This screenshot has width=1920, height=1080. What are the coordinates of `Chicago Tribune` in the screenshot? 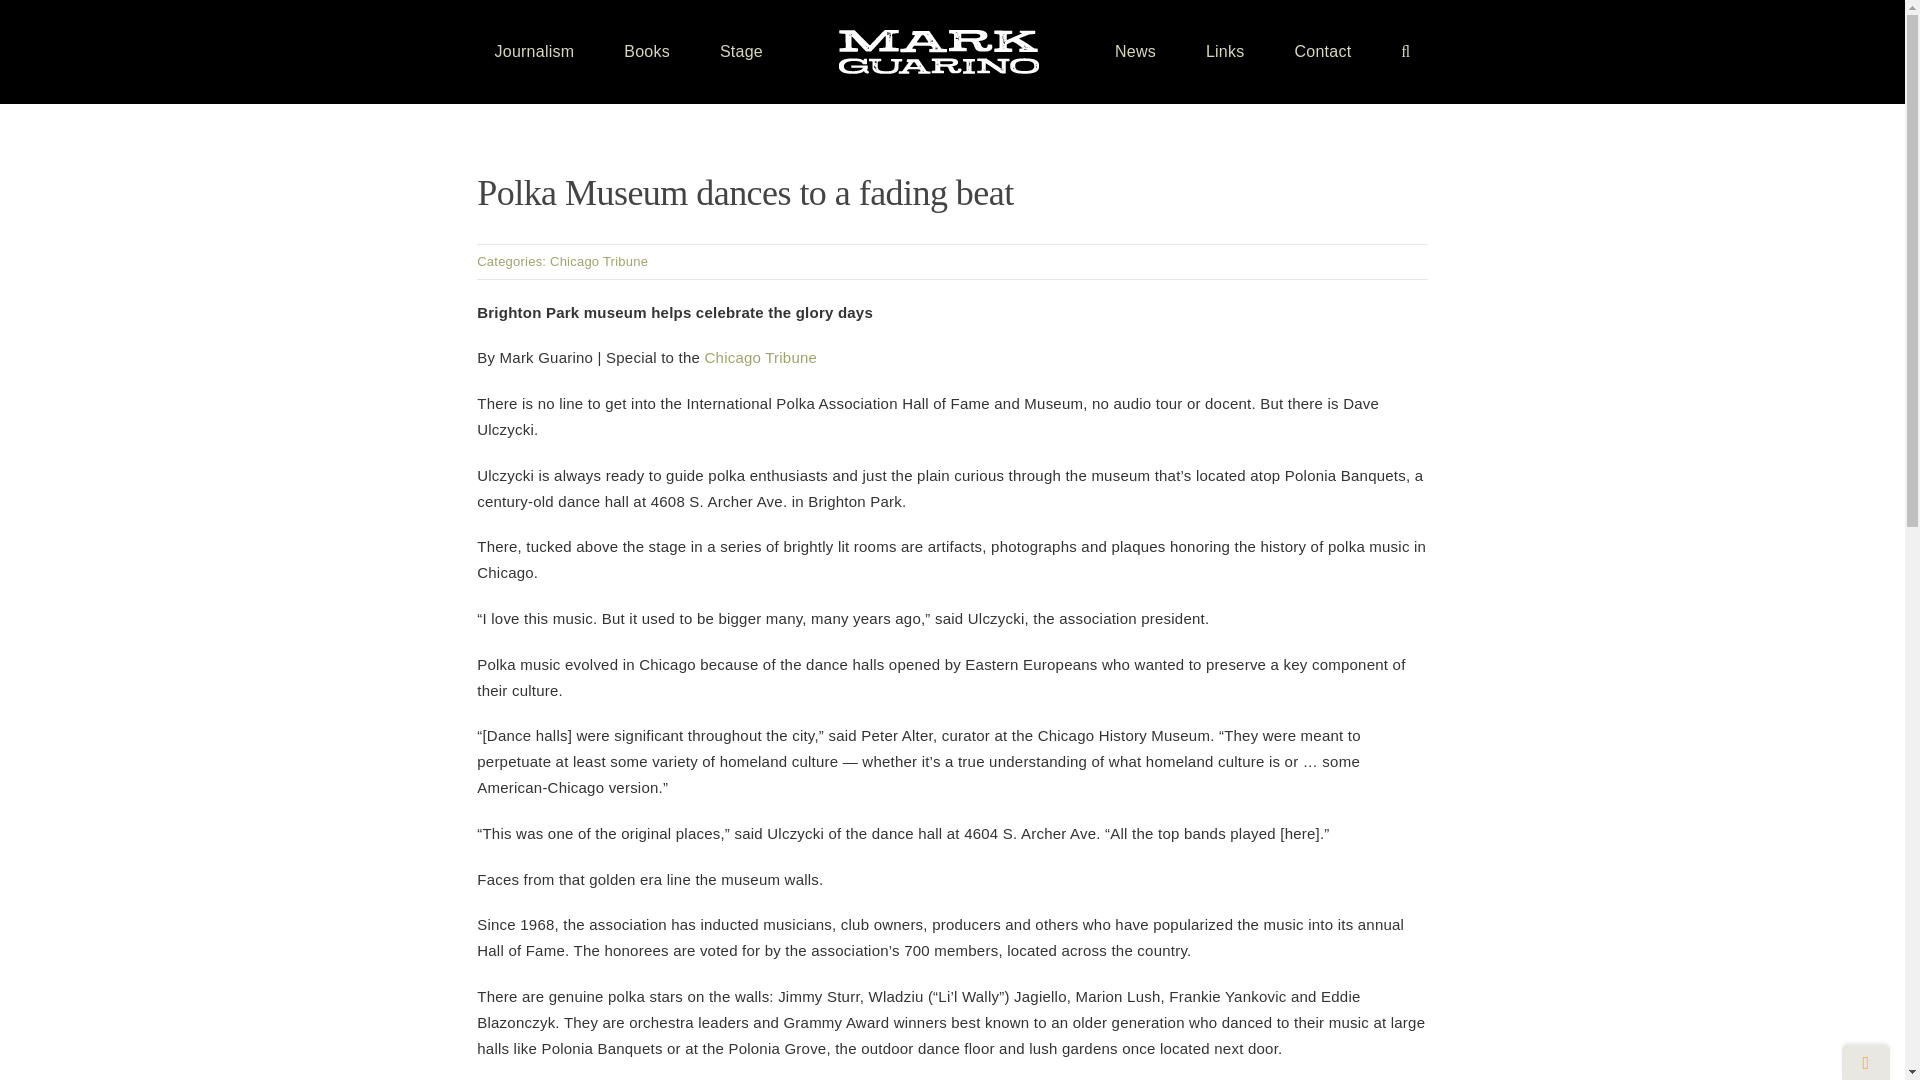 It's located at (598, 260).